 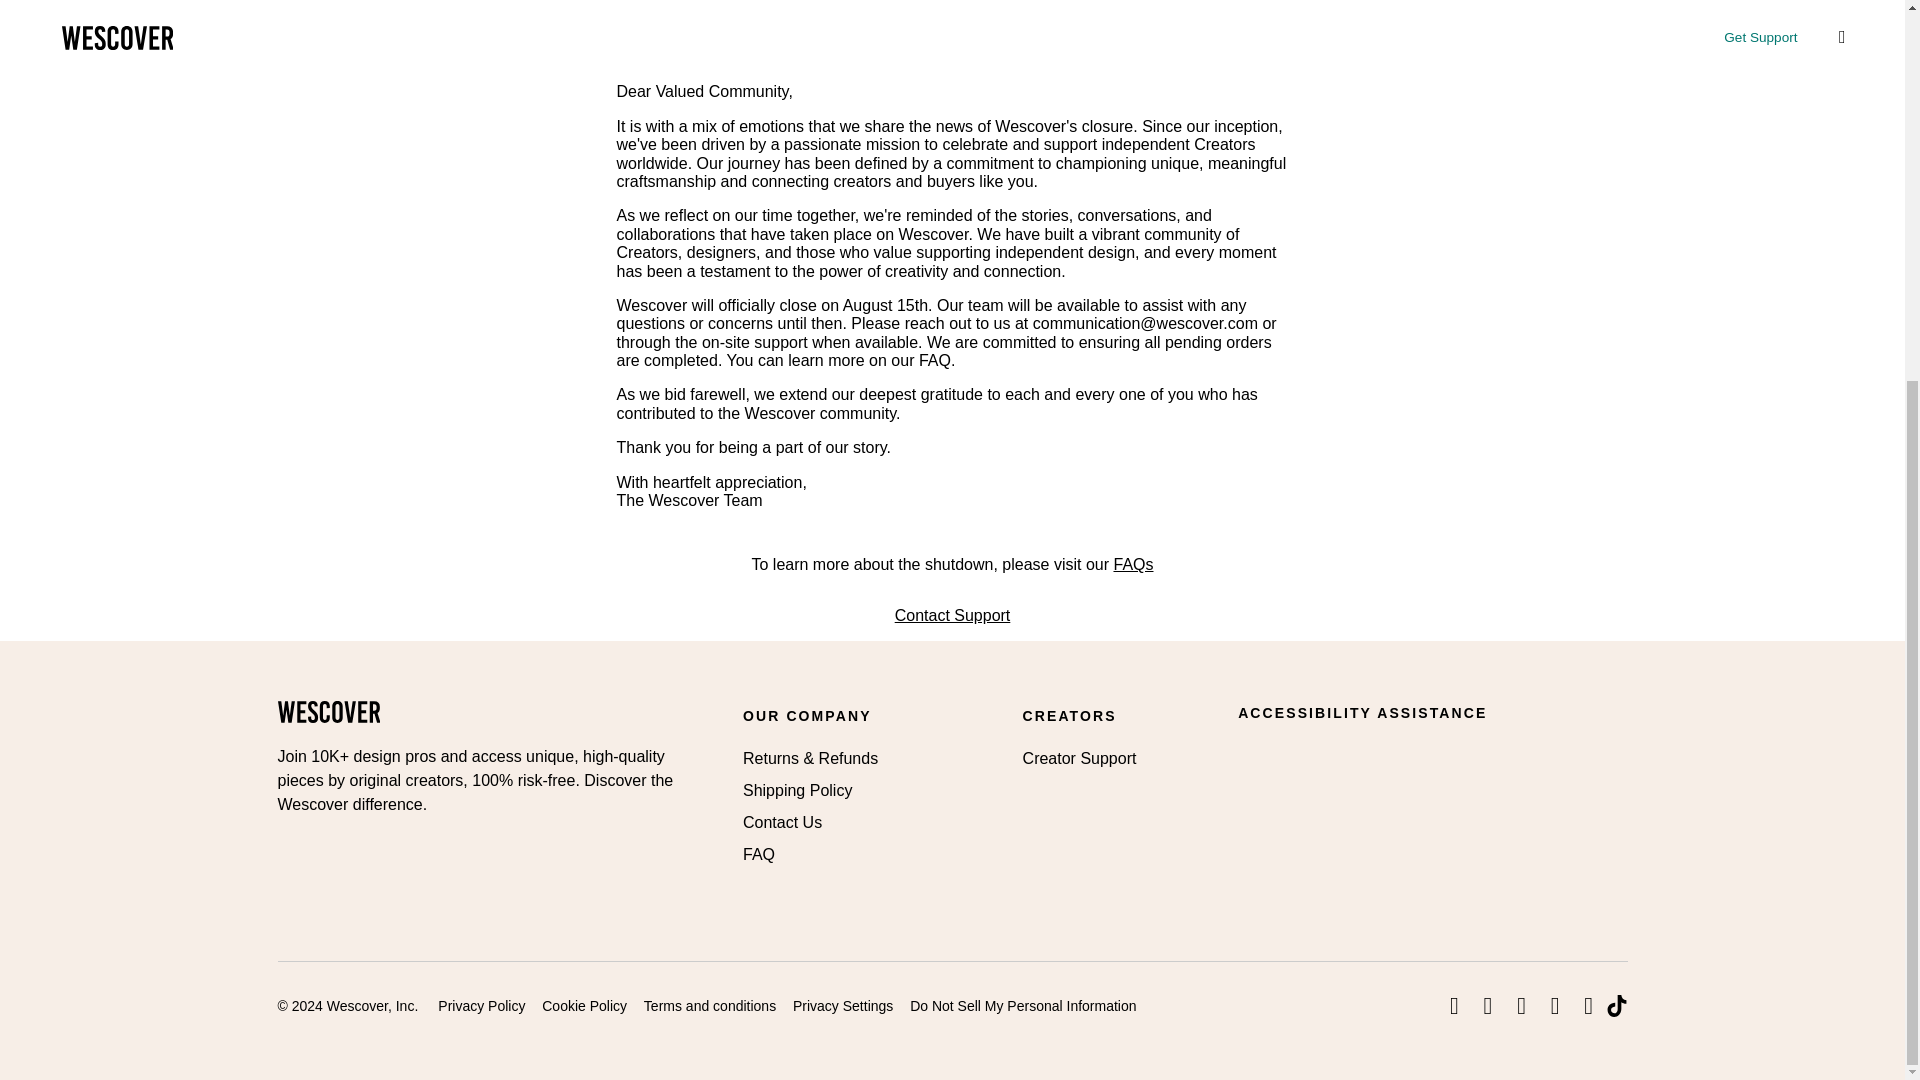 I want to click on Do Not Sell My Personal Information, so click(x=1023, y=1006).